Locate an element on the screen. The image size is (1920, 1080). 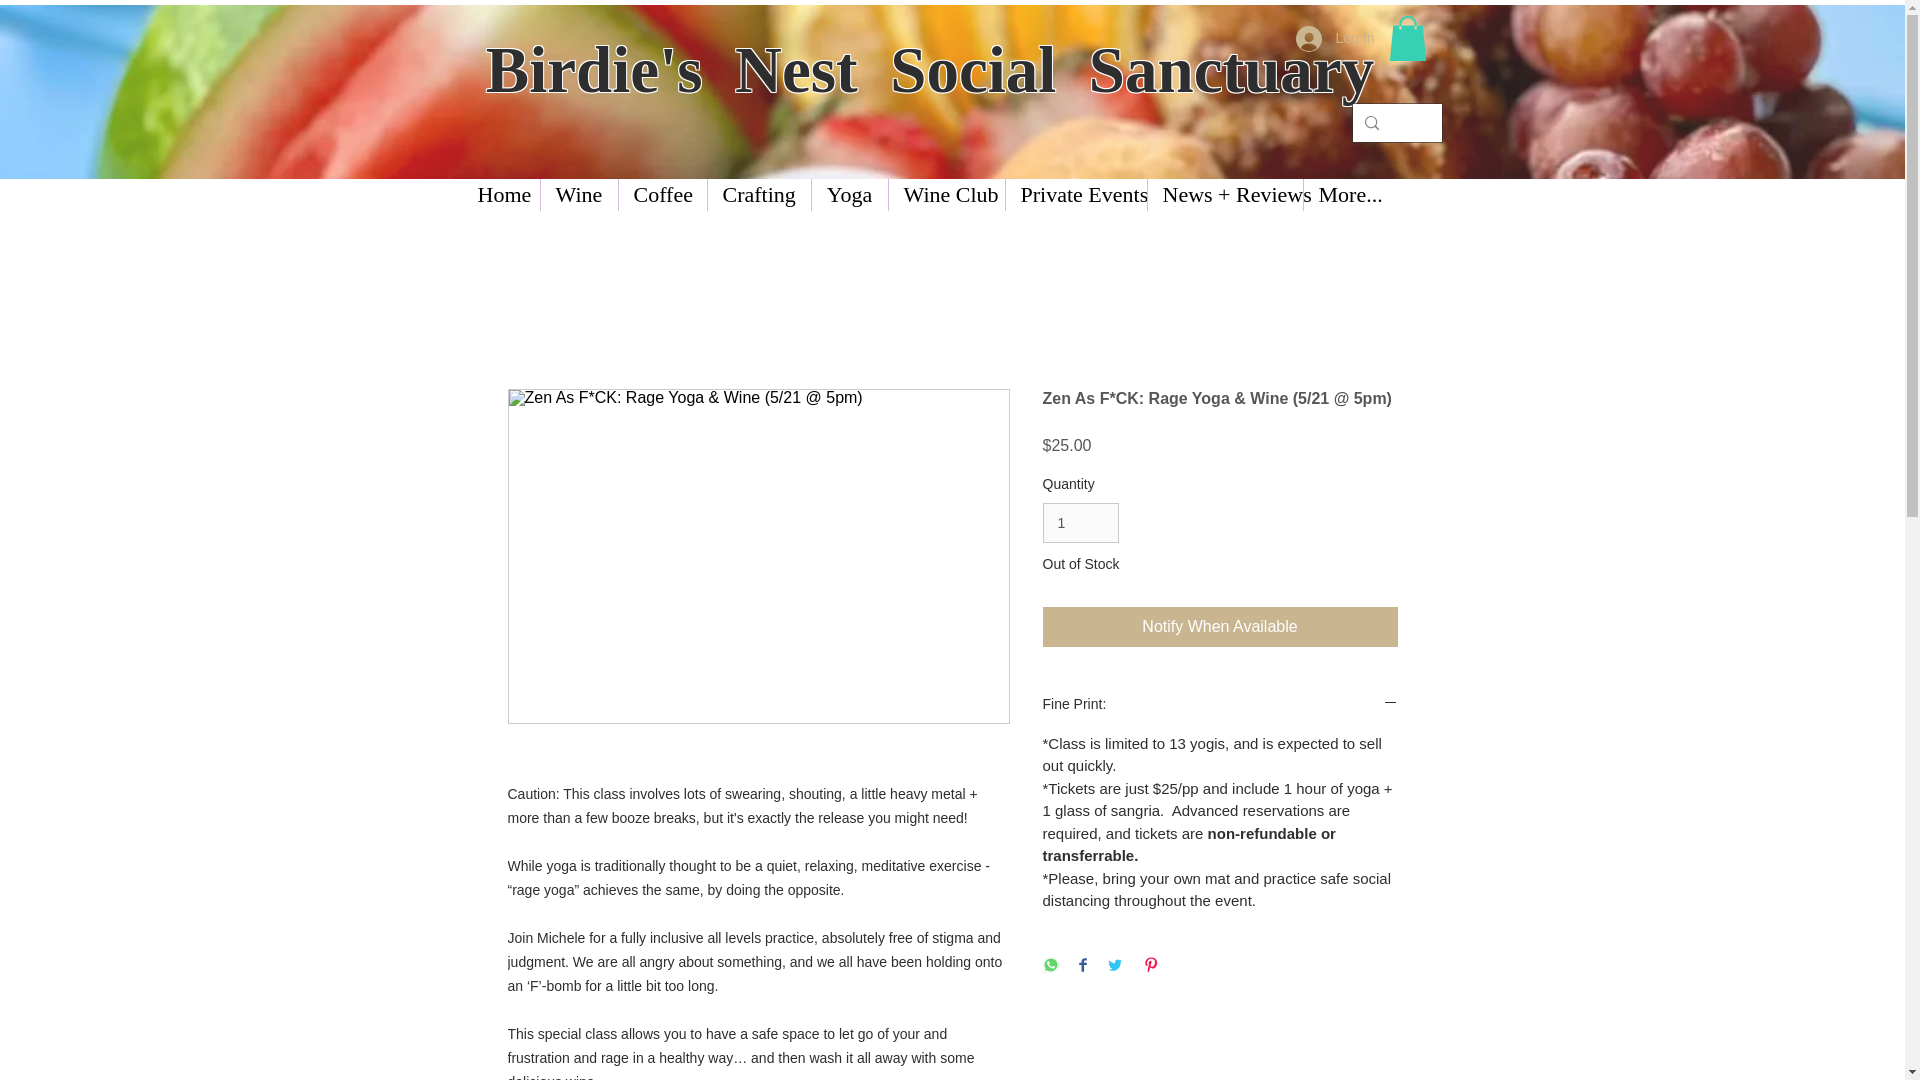
Crafting is located at coordinates (717, 194).